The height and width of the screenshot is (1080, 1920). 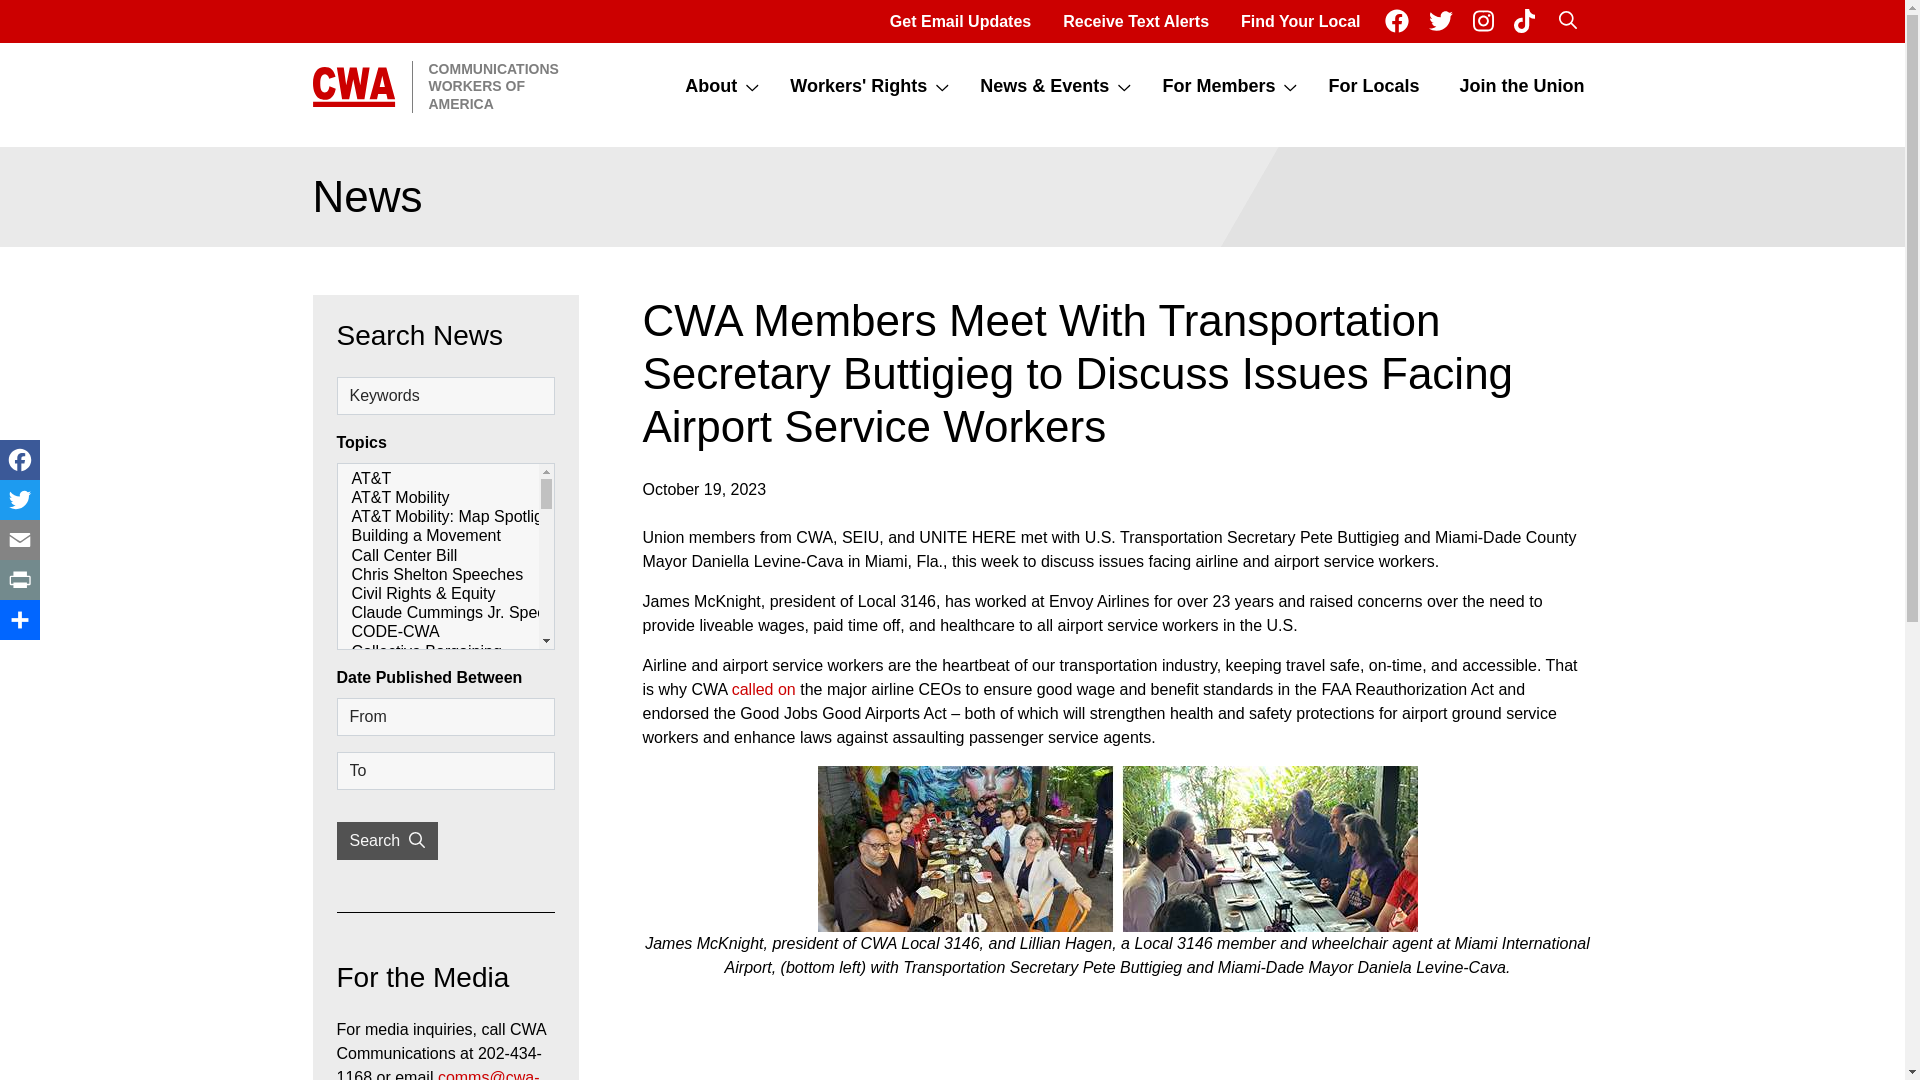 What do you see at coordinates (1300, 22) in the screenshot?
I see `Join the Union` at bounding box center [1300, 22].